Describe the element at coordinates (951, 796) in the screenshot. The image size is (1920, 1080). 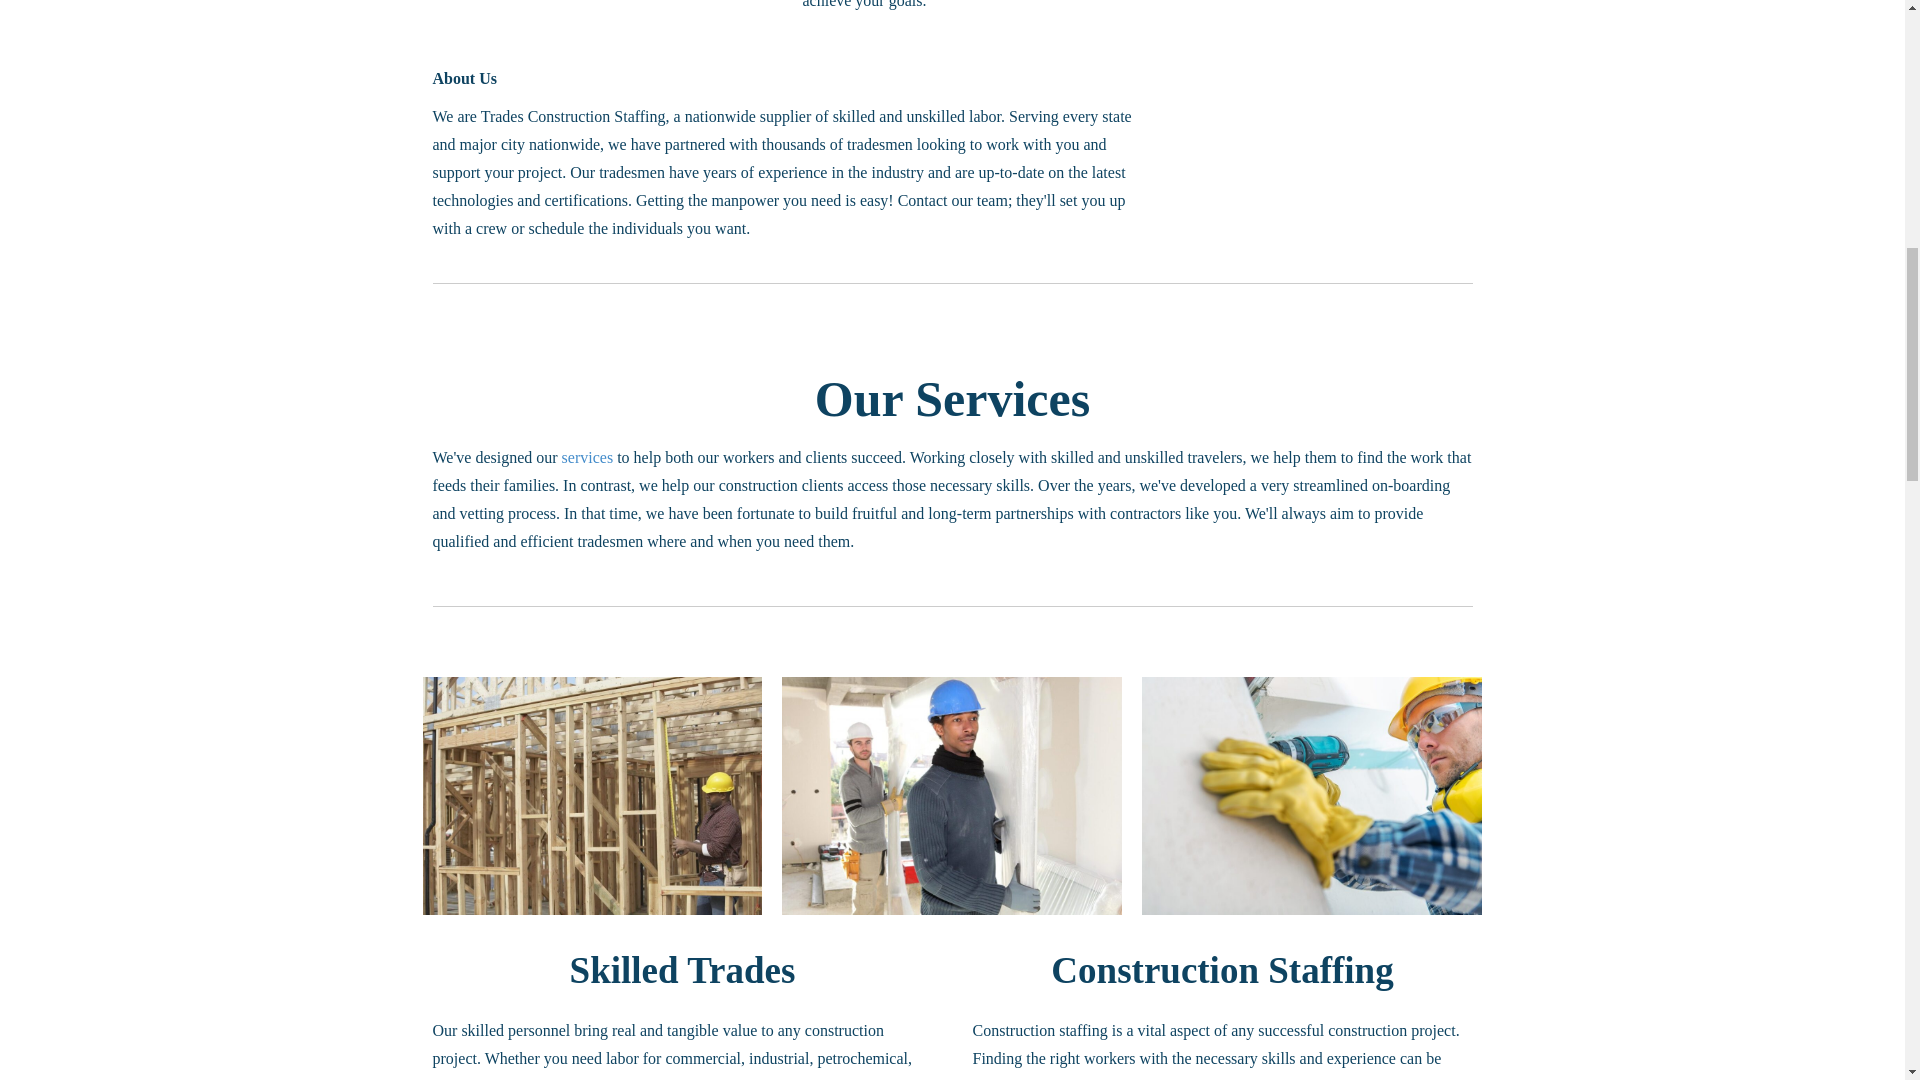
I see `Trades Construction Staffing - General Labor 2` at that location.